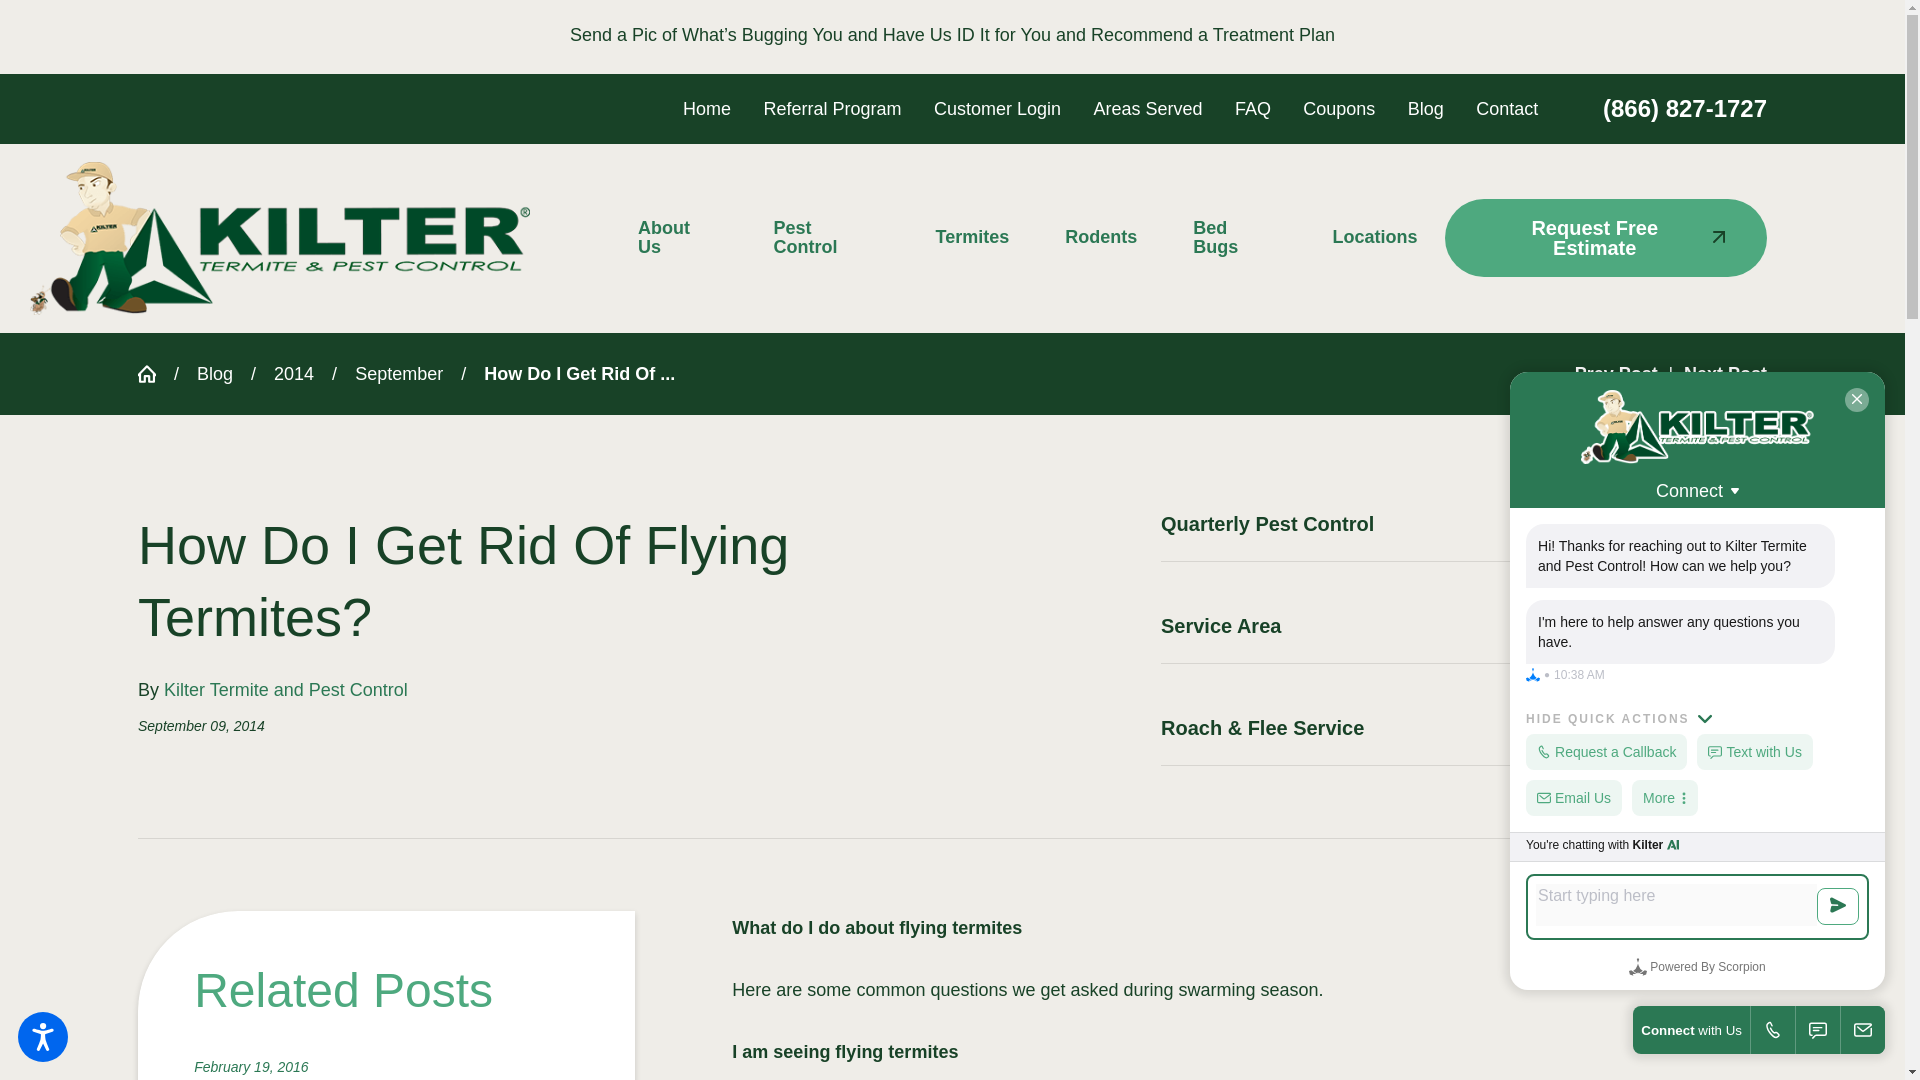 The width and height of the screenshot is (1920, 1080). Describe the element at coordinates (973, 237) in the screenshot. I see `Termites` at that location.